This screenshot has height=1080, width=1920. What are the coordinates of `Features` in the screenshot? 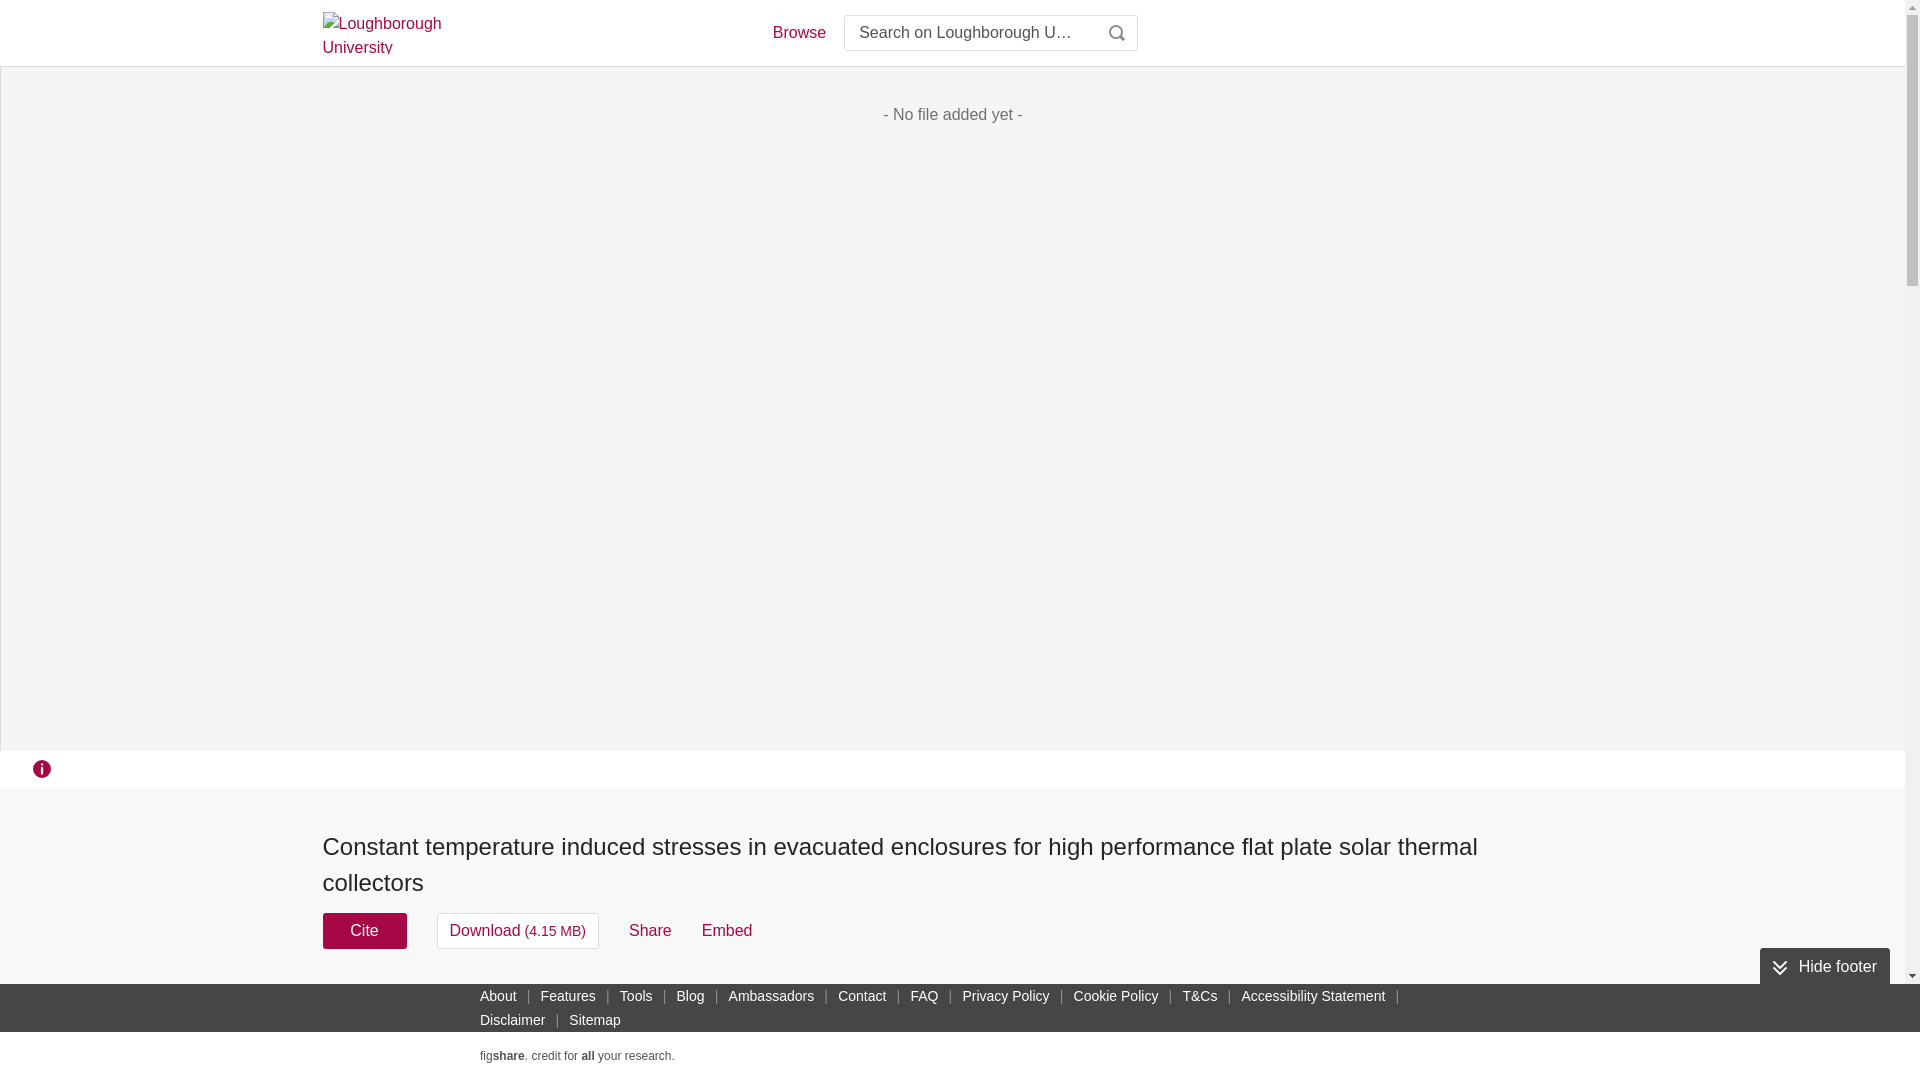 It's located at (568, 995).